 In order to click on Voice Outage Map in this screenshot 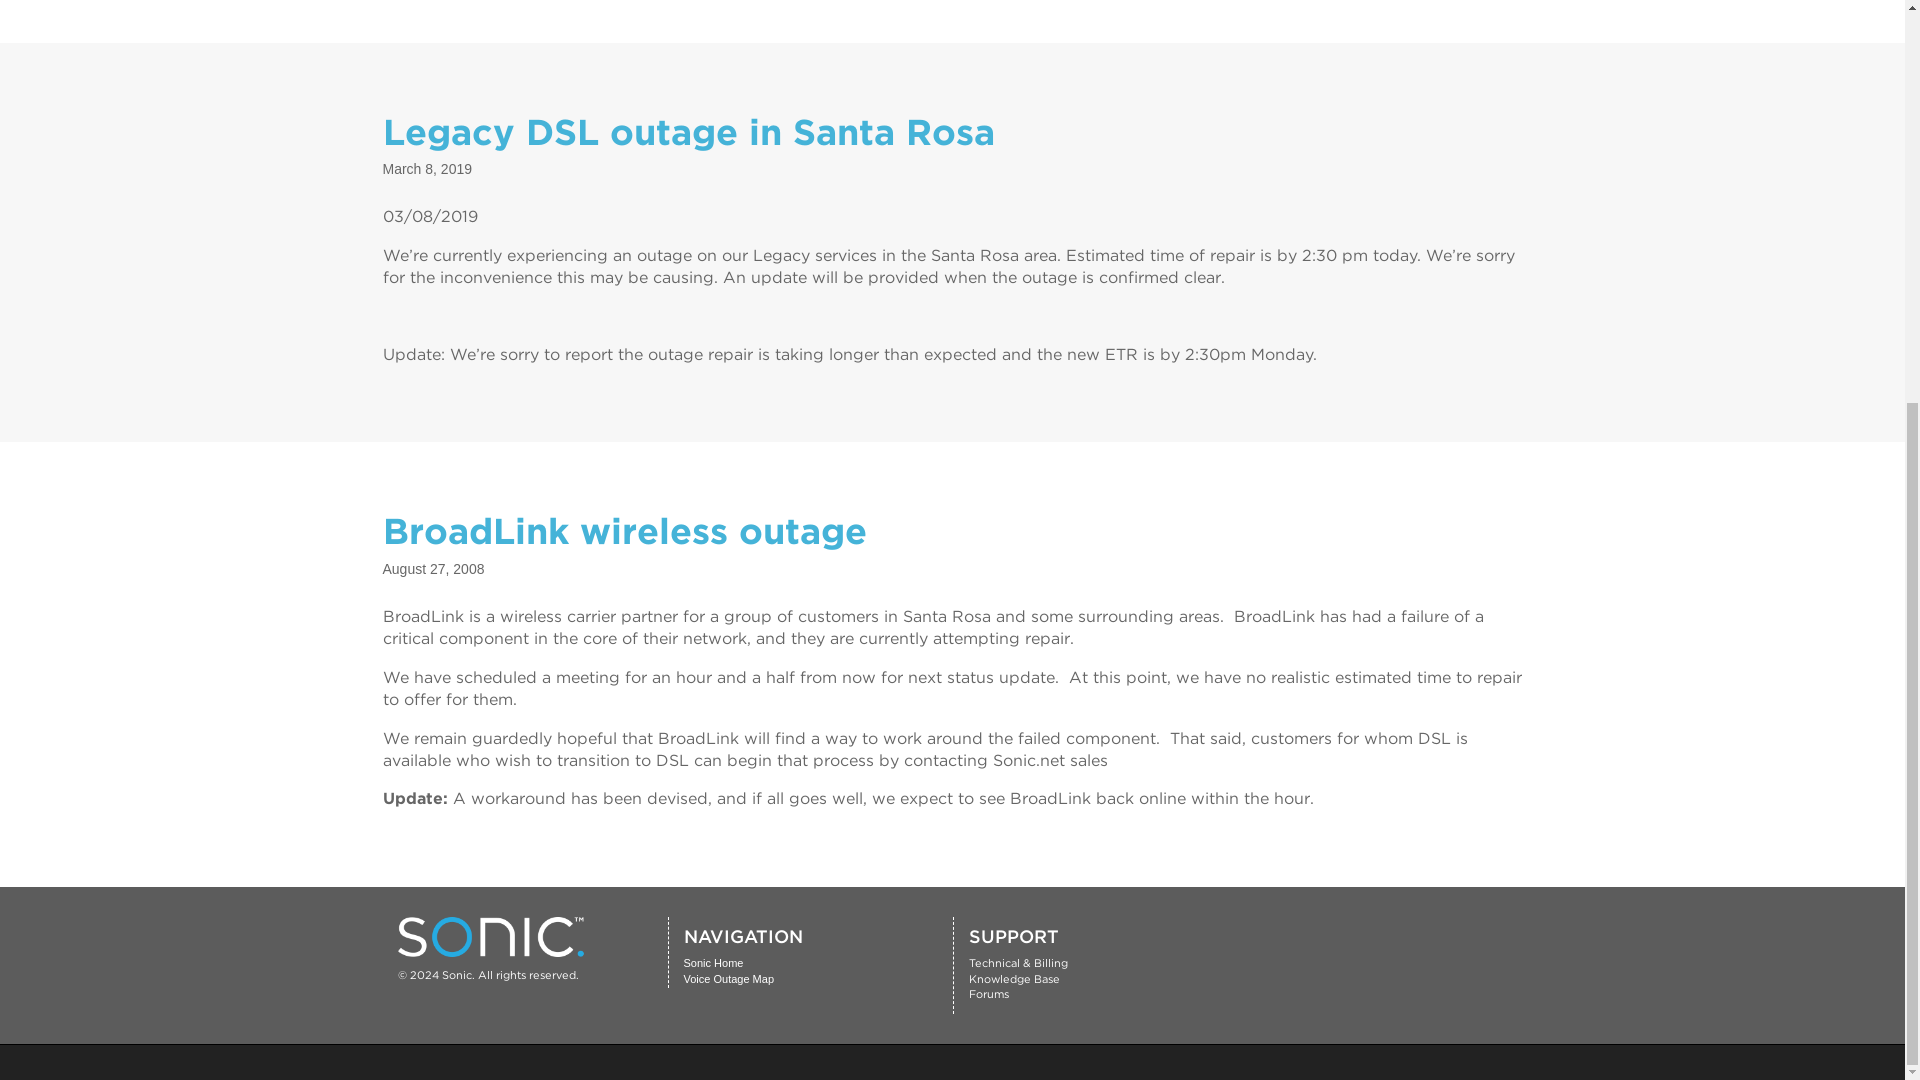, I will do `click(729, 978)`.